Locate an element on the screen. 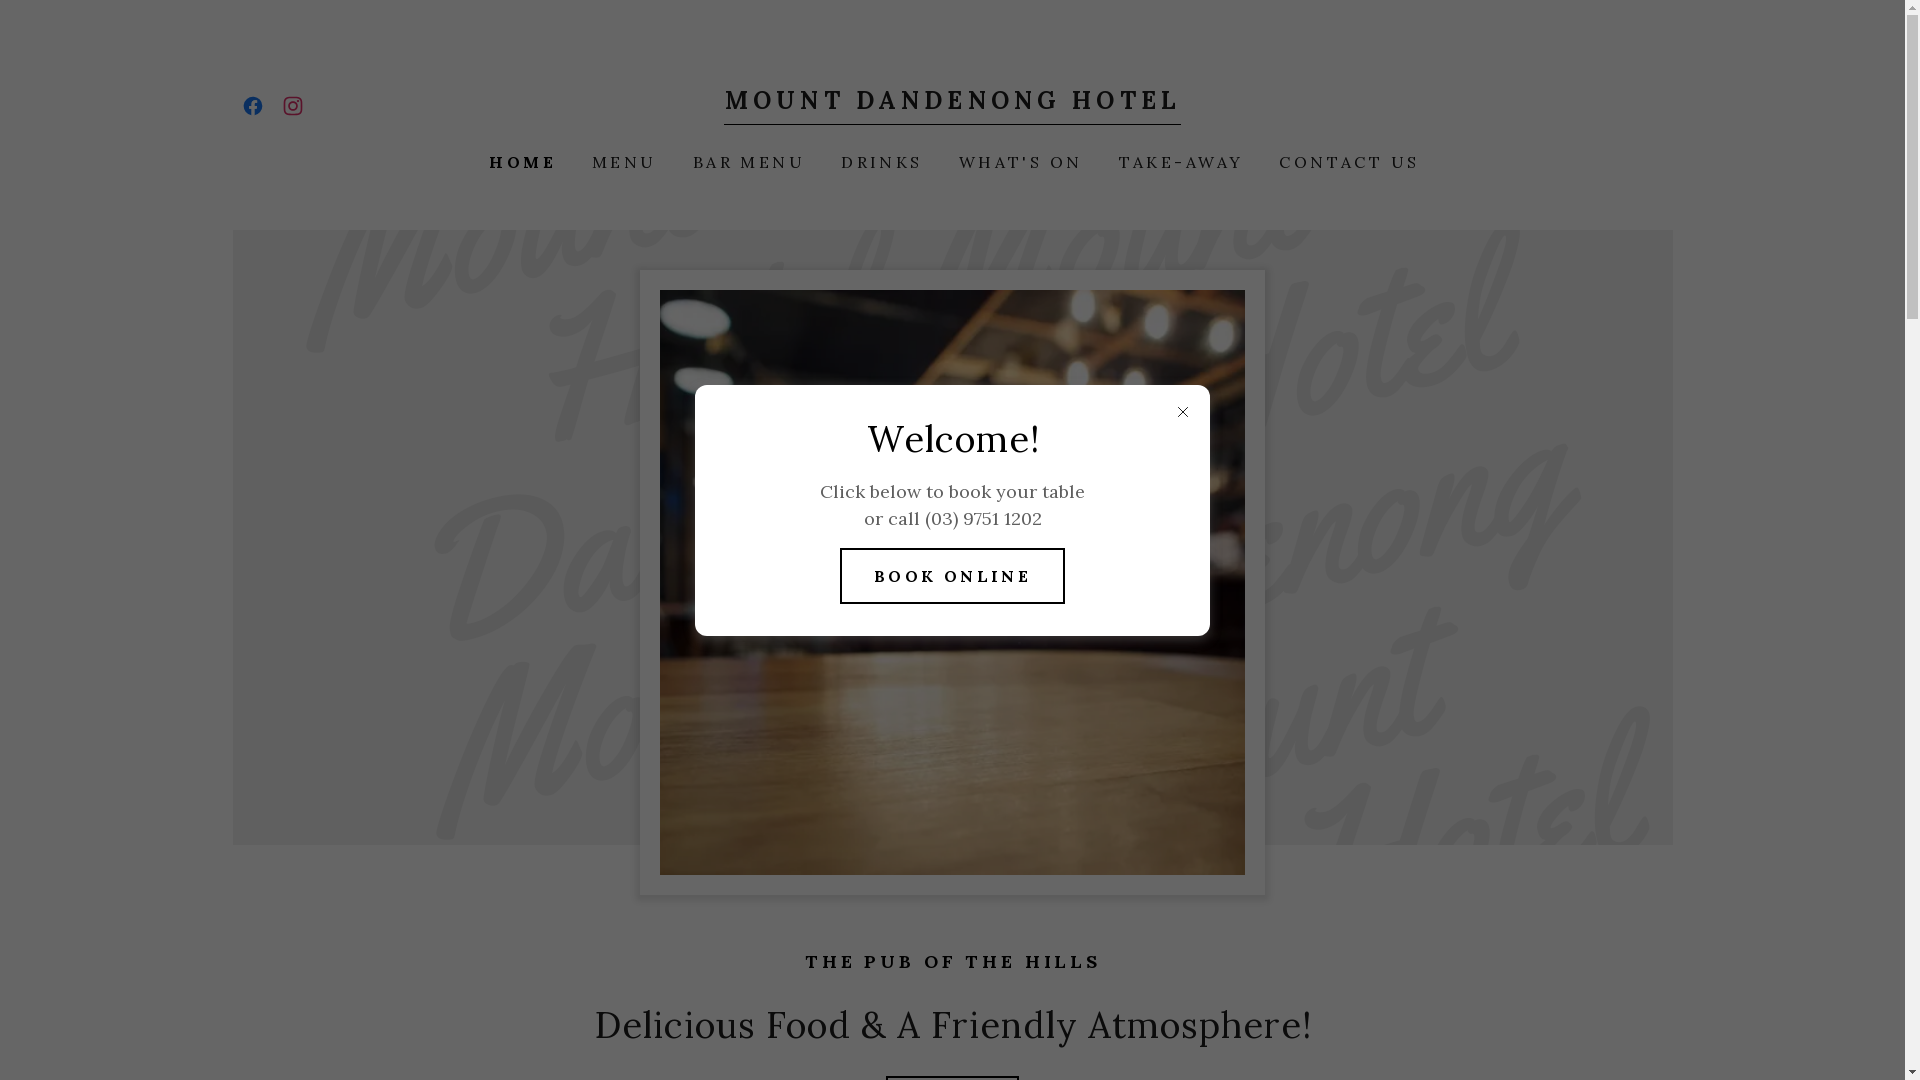  DRINKS is located at coordinates (880, 162).